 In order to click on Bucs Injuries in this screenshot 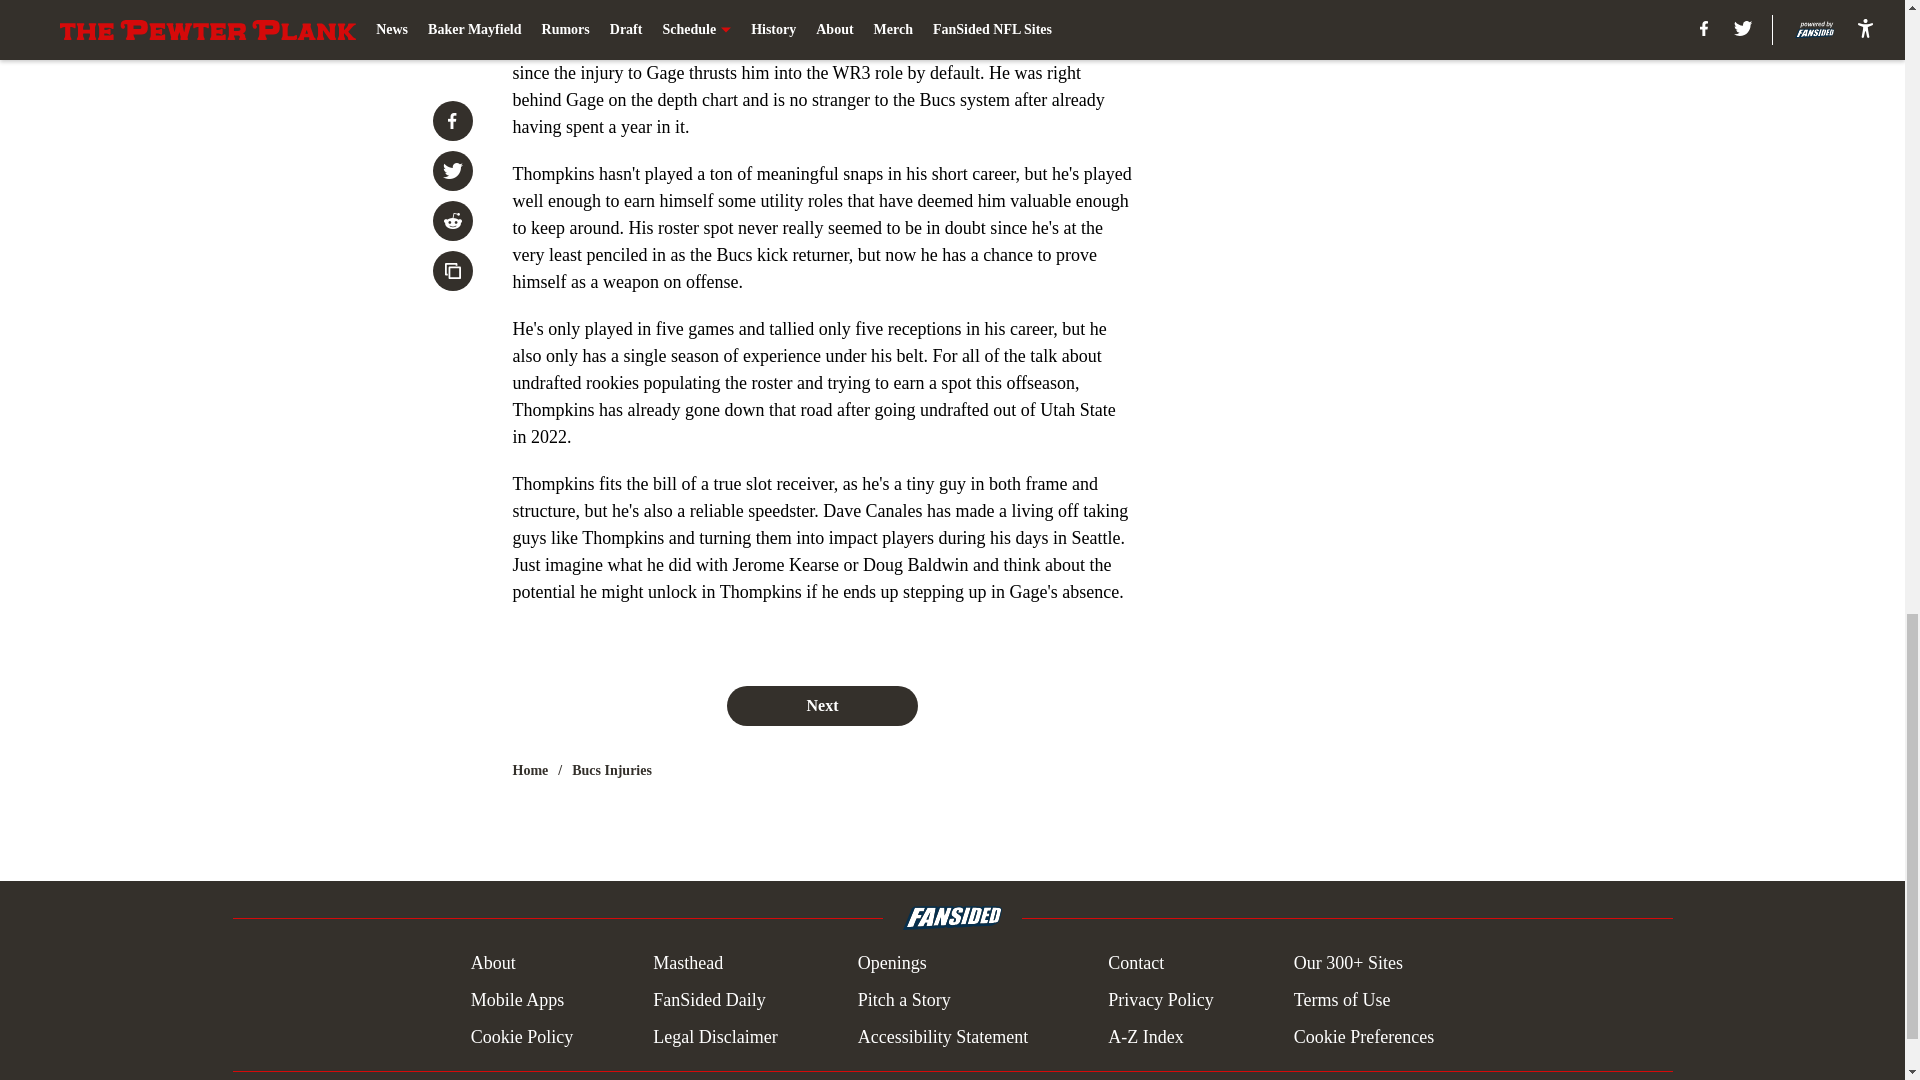, I will do `click(612, 770)`.